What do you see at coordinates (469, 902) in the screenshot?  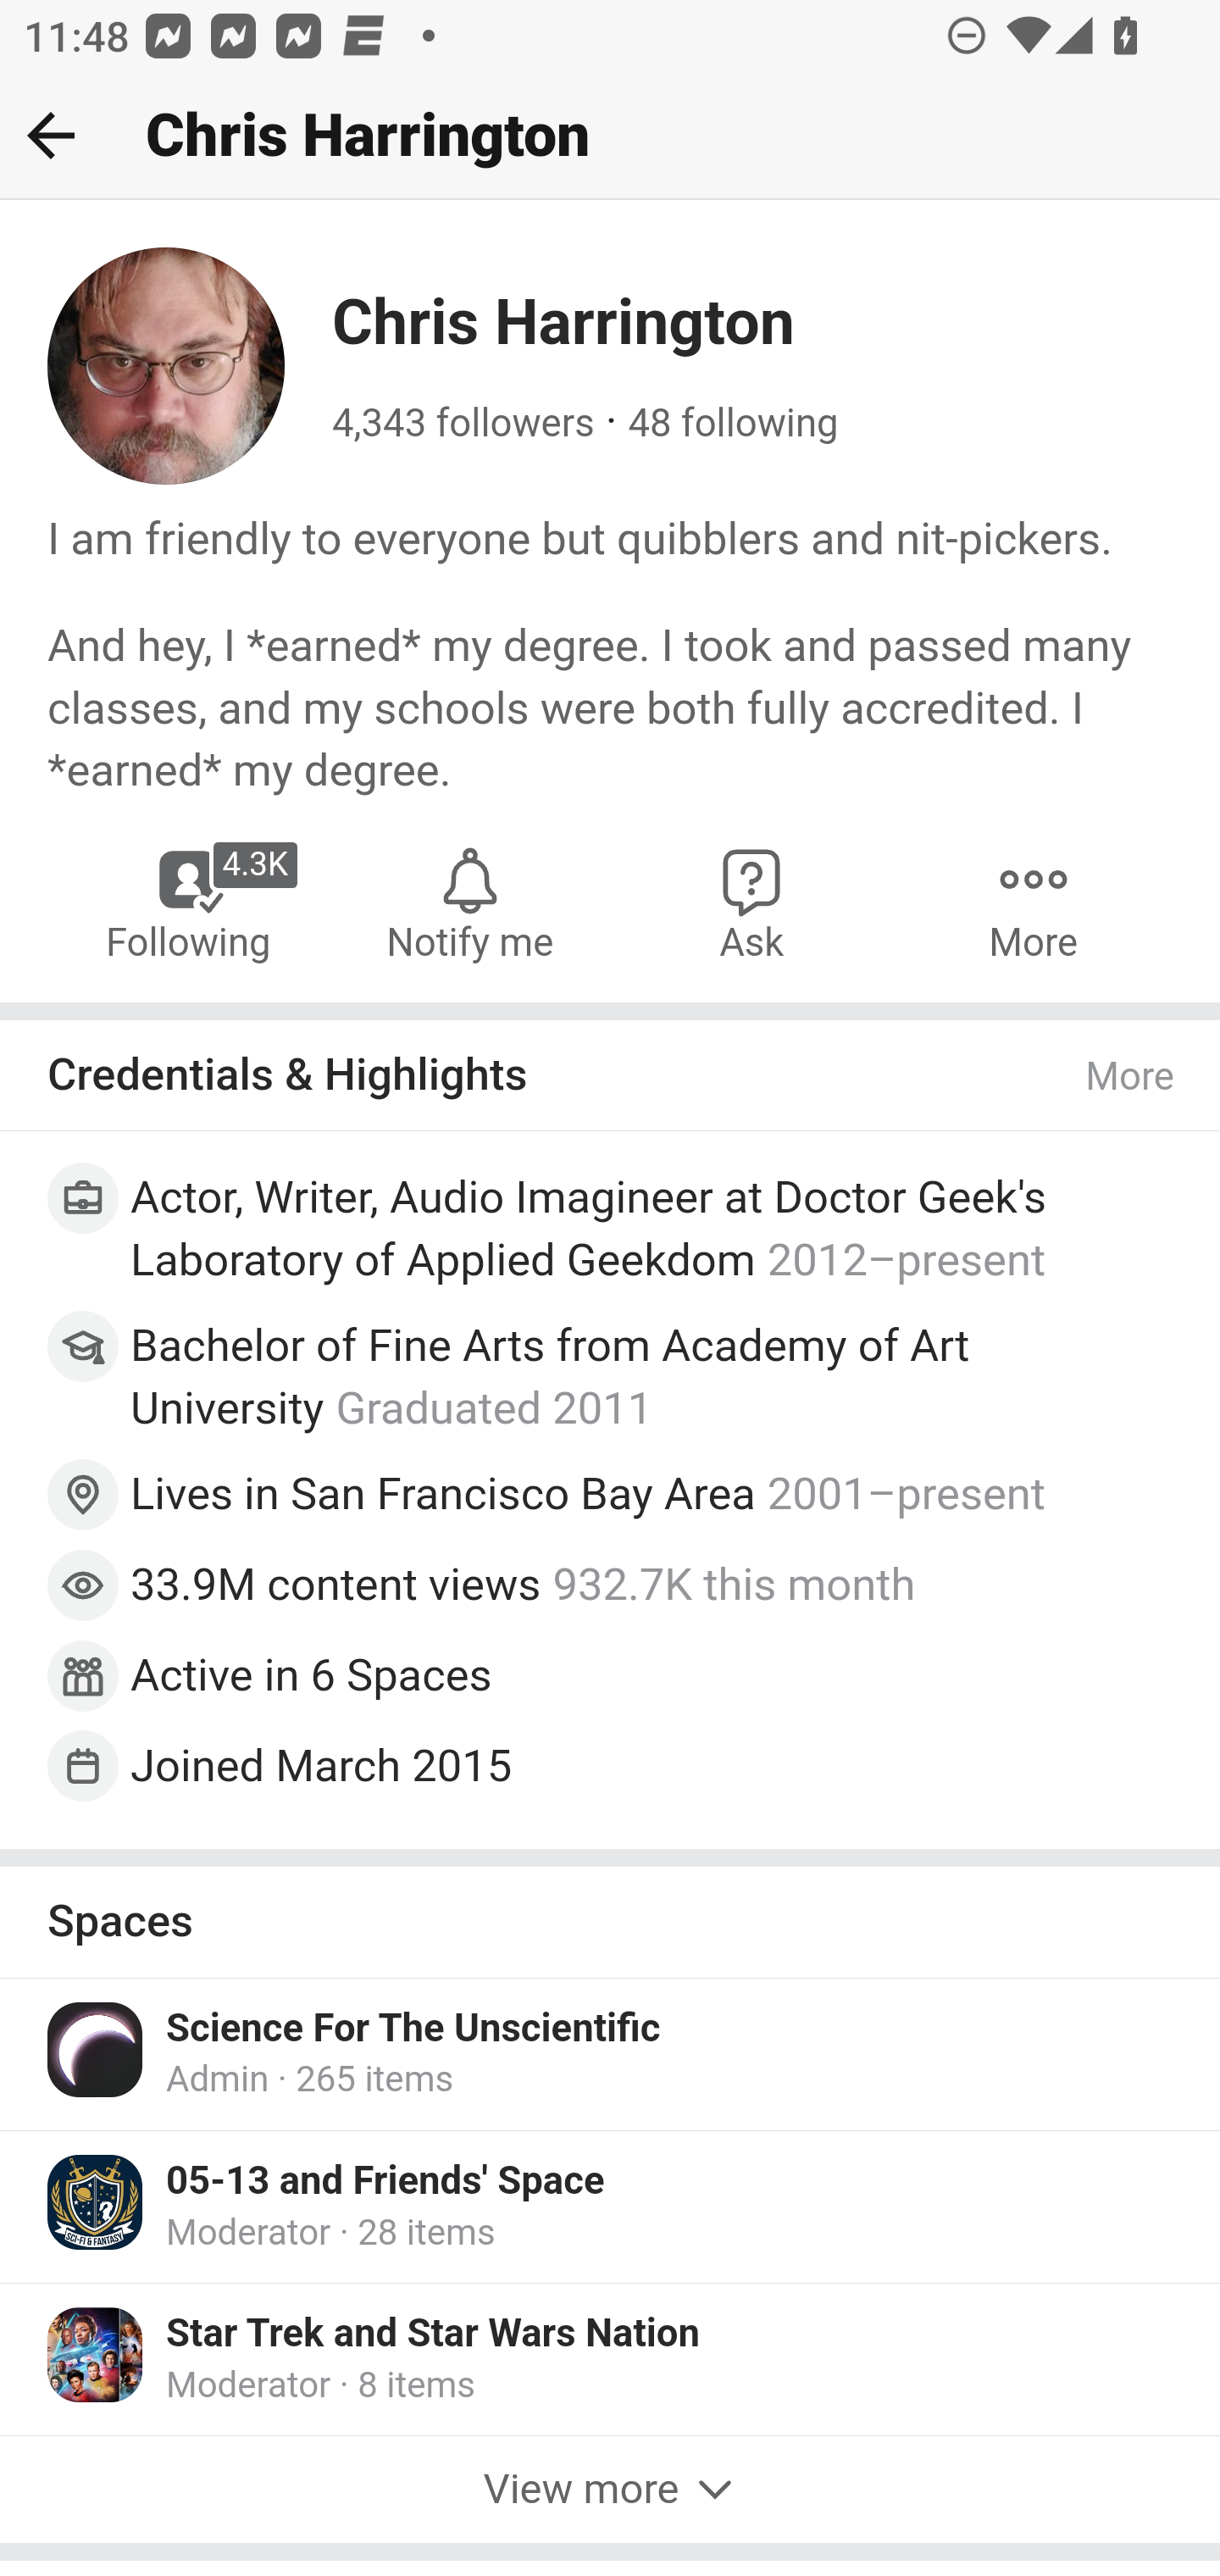 I see `Notify me` at bounding box center [469, 902].